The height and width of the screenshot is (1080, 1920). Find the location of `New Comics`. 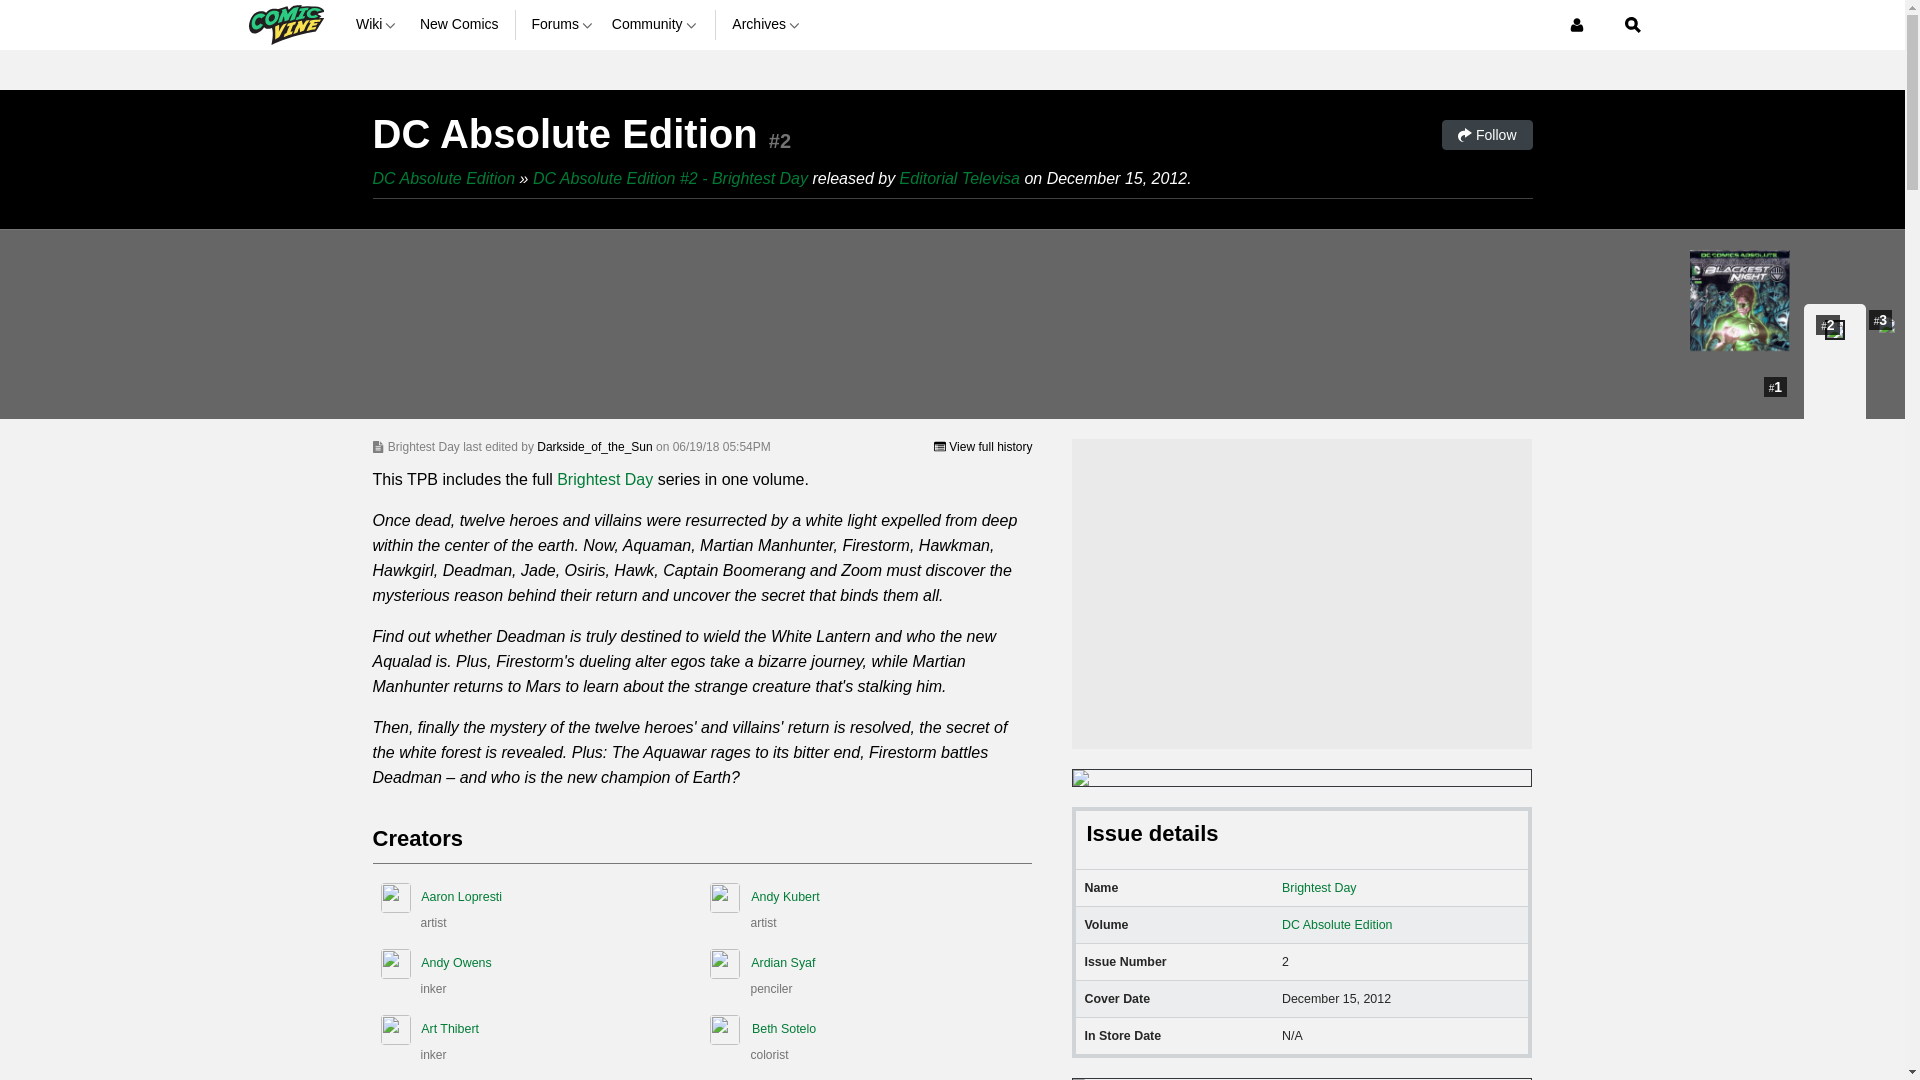

New Comics is located at coordinates (460, 24).